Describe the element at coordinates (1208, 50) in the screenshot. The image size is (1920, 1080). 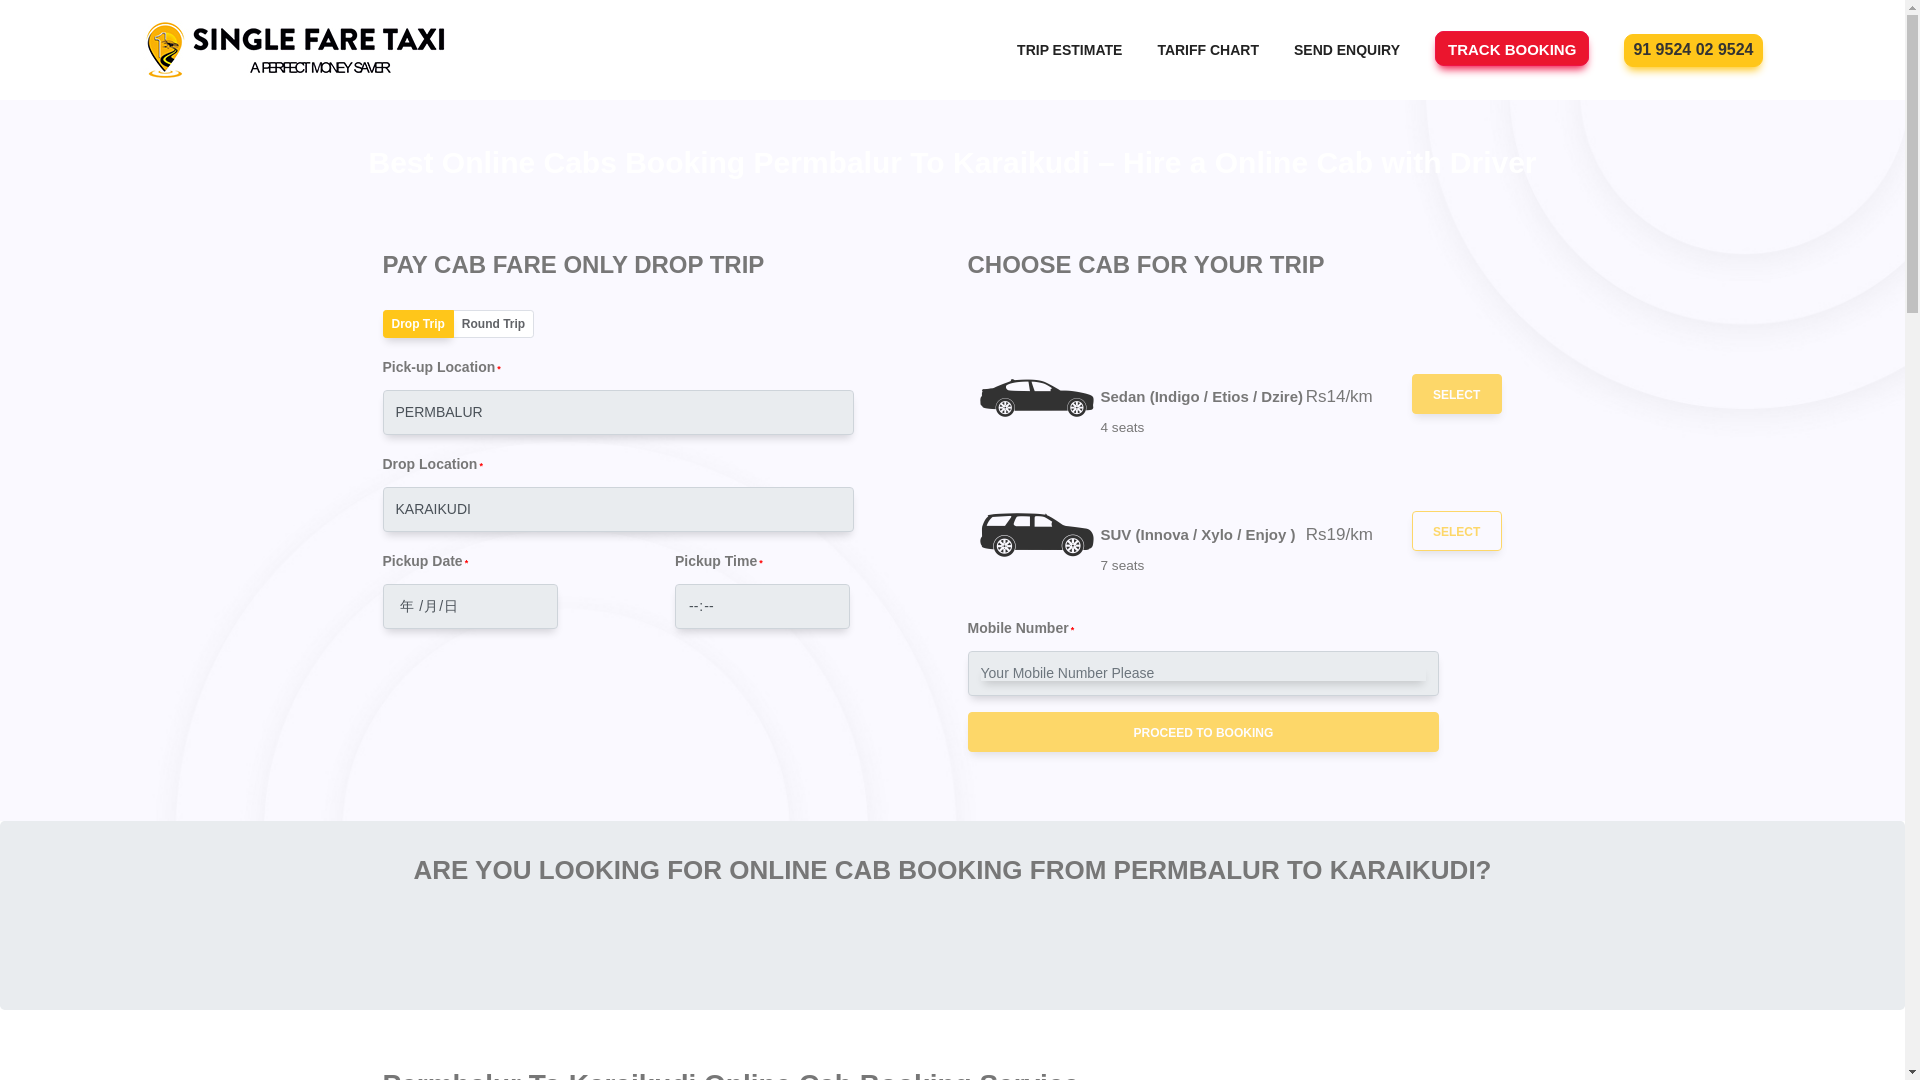
I see `TARIFF CHART` at that location.